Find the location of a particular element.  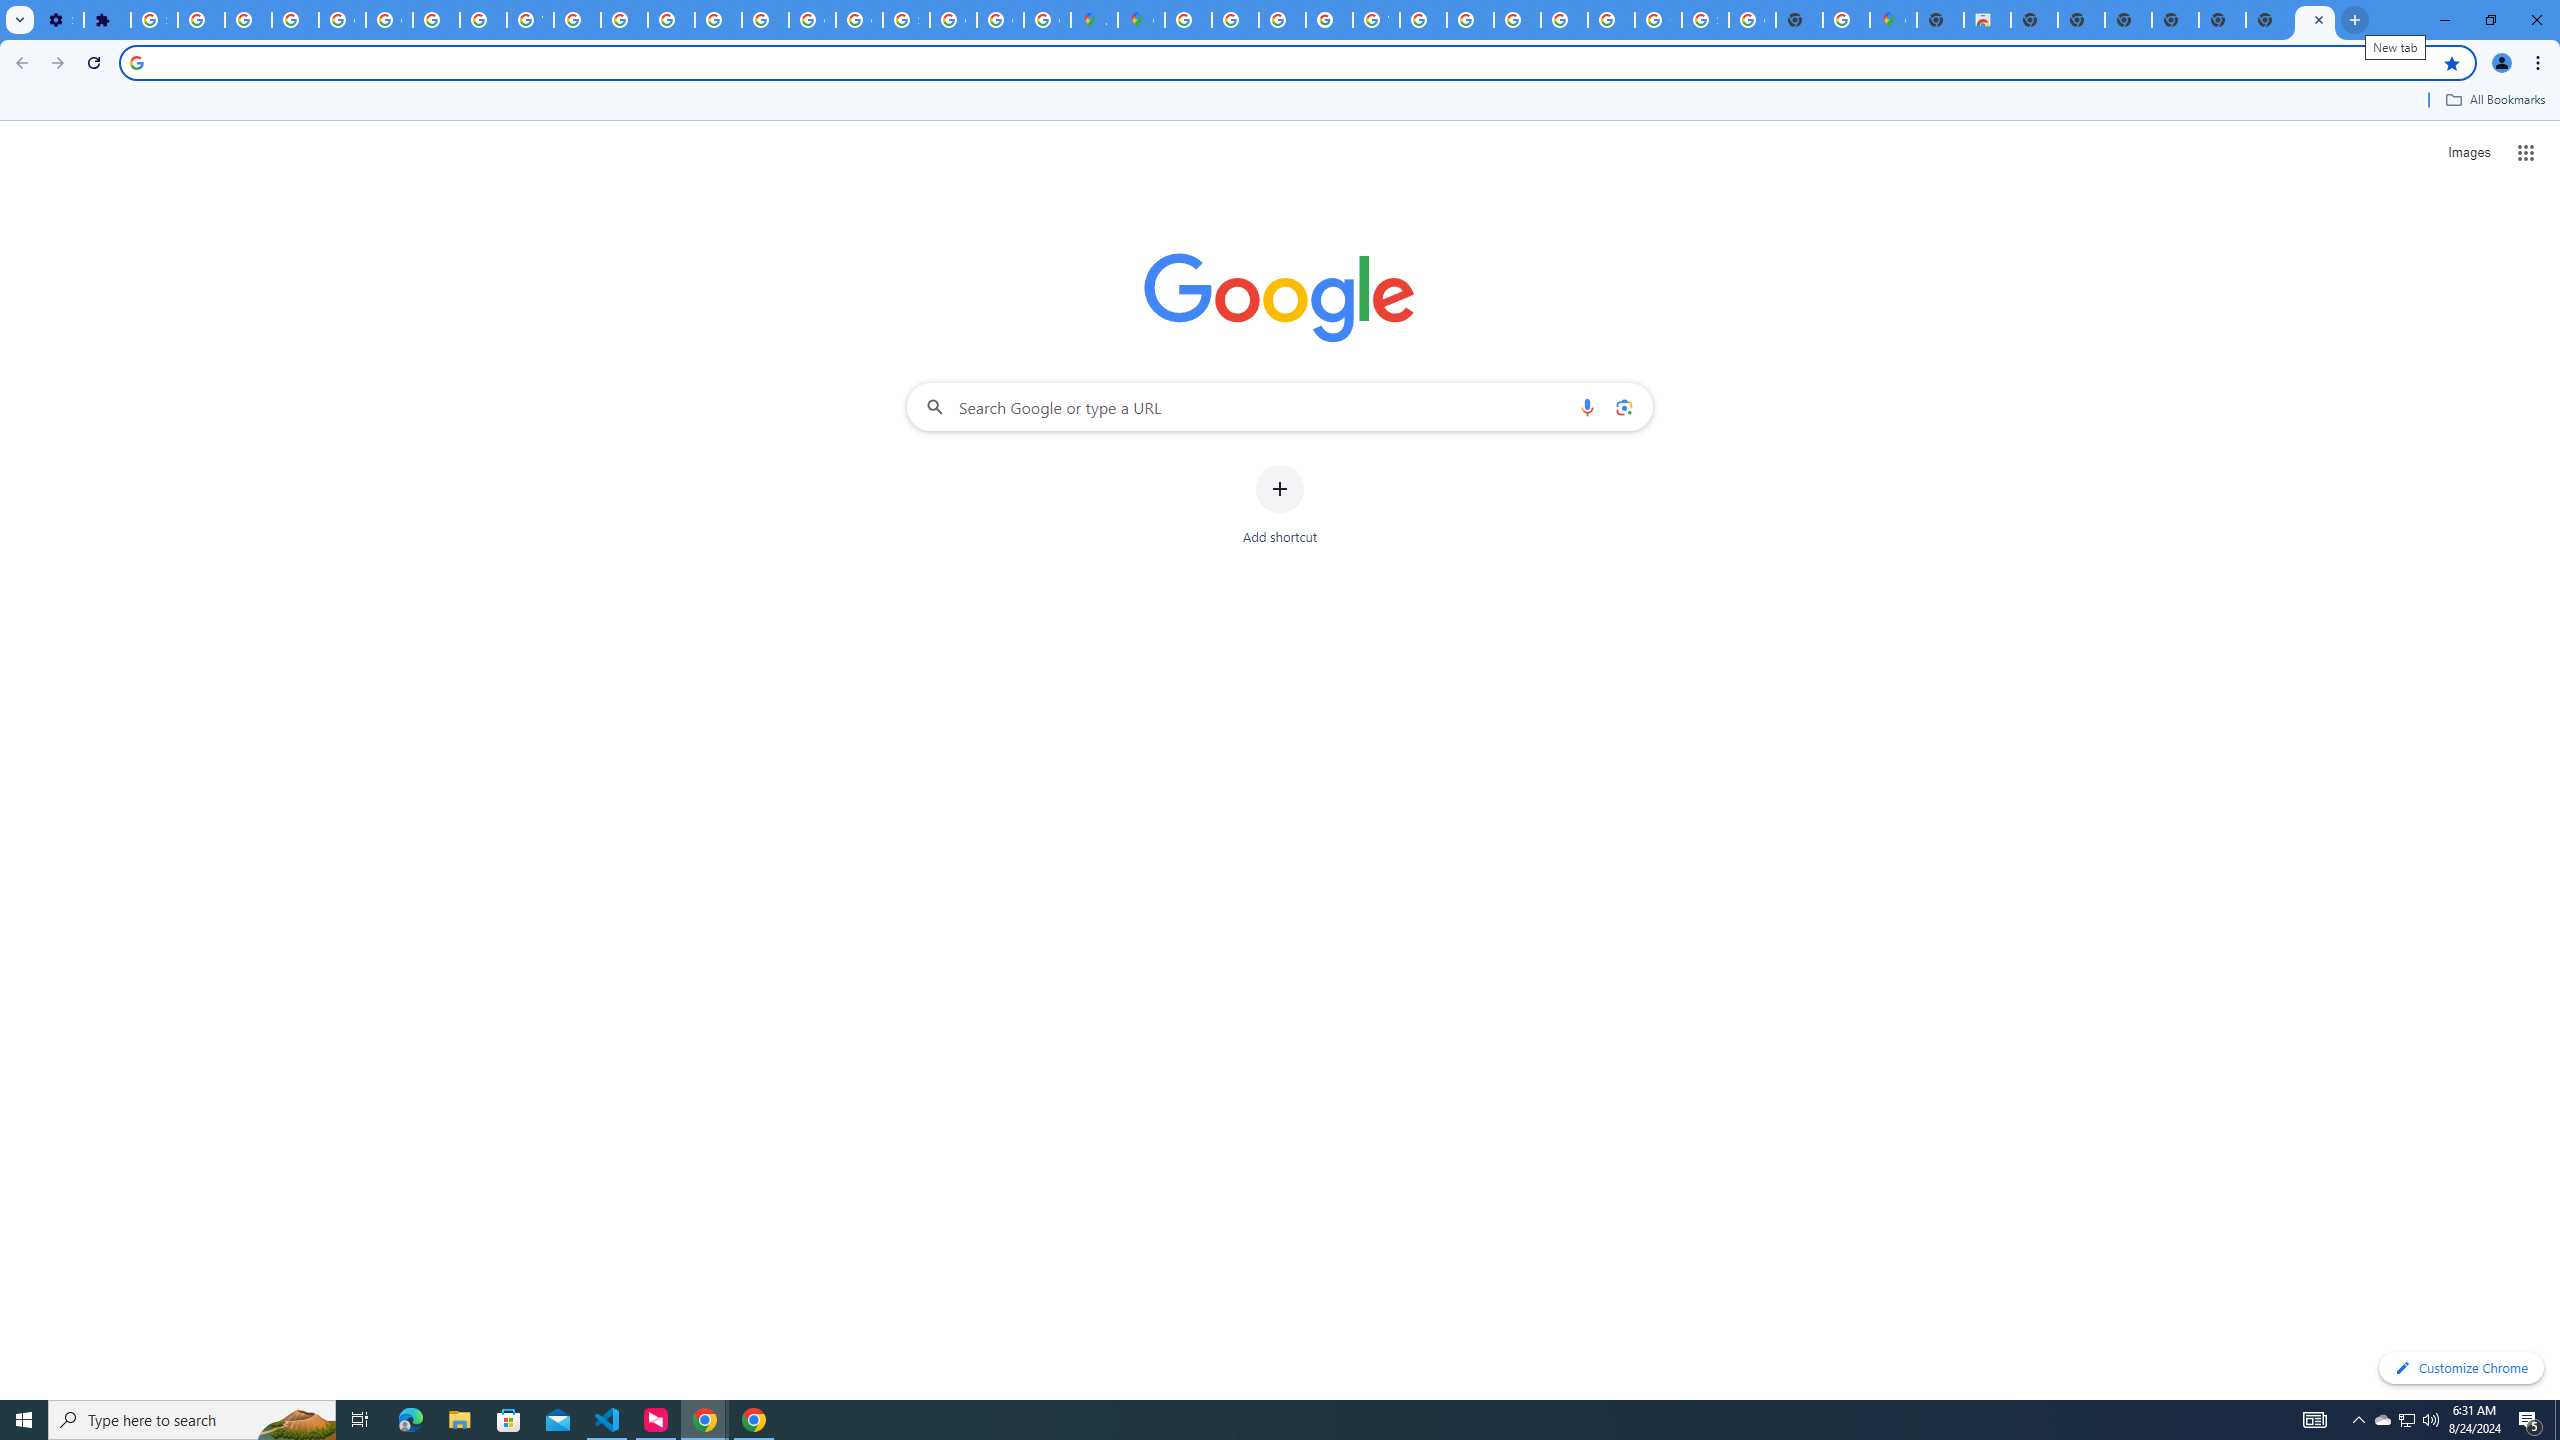

Sign in - Google Accounts is located at coordinates (1706, 20).